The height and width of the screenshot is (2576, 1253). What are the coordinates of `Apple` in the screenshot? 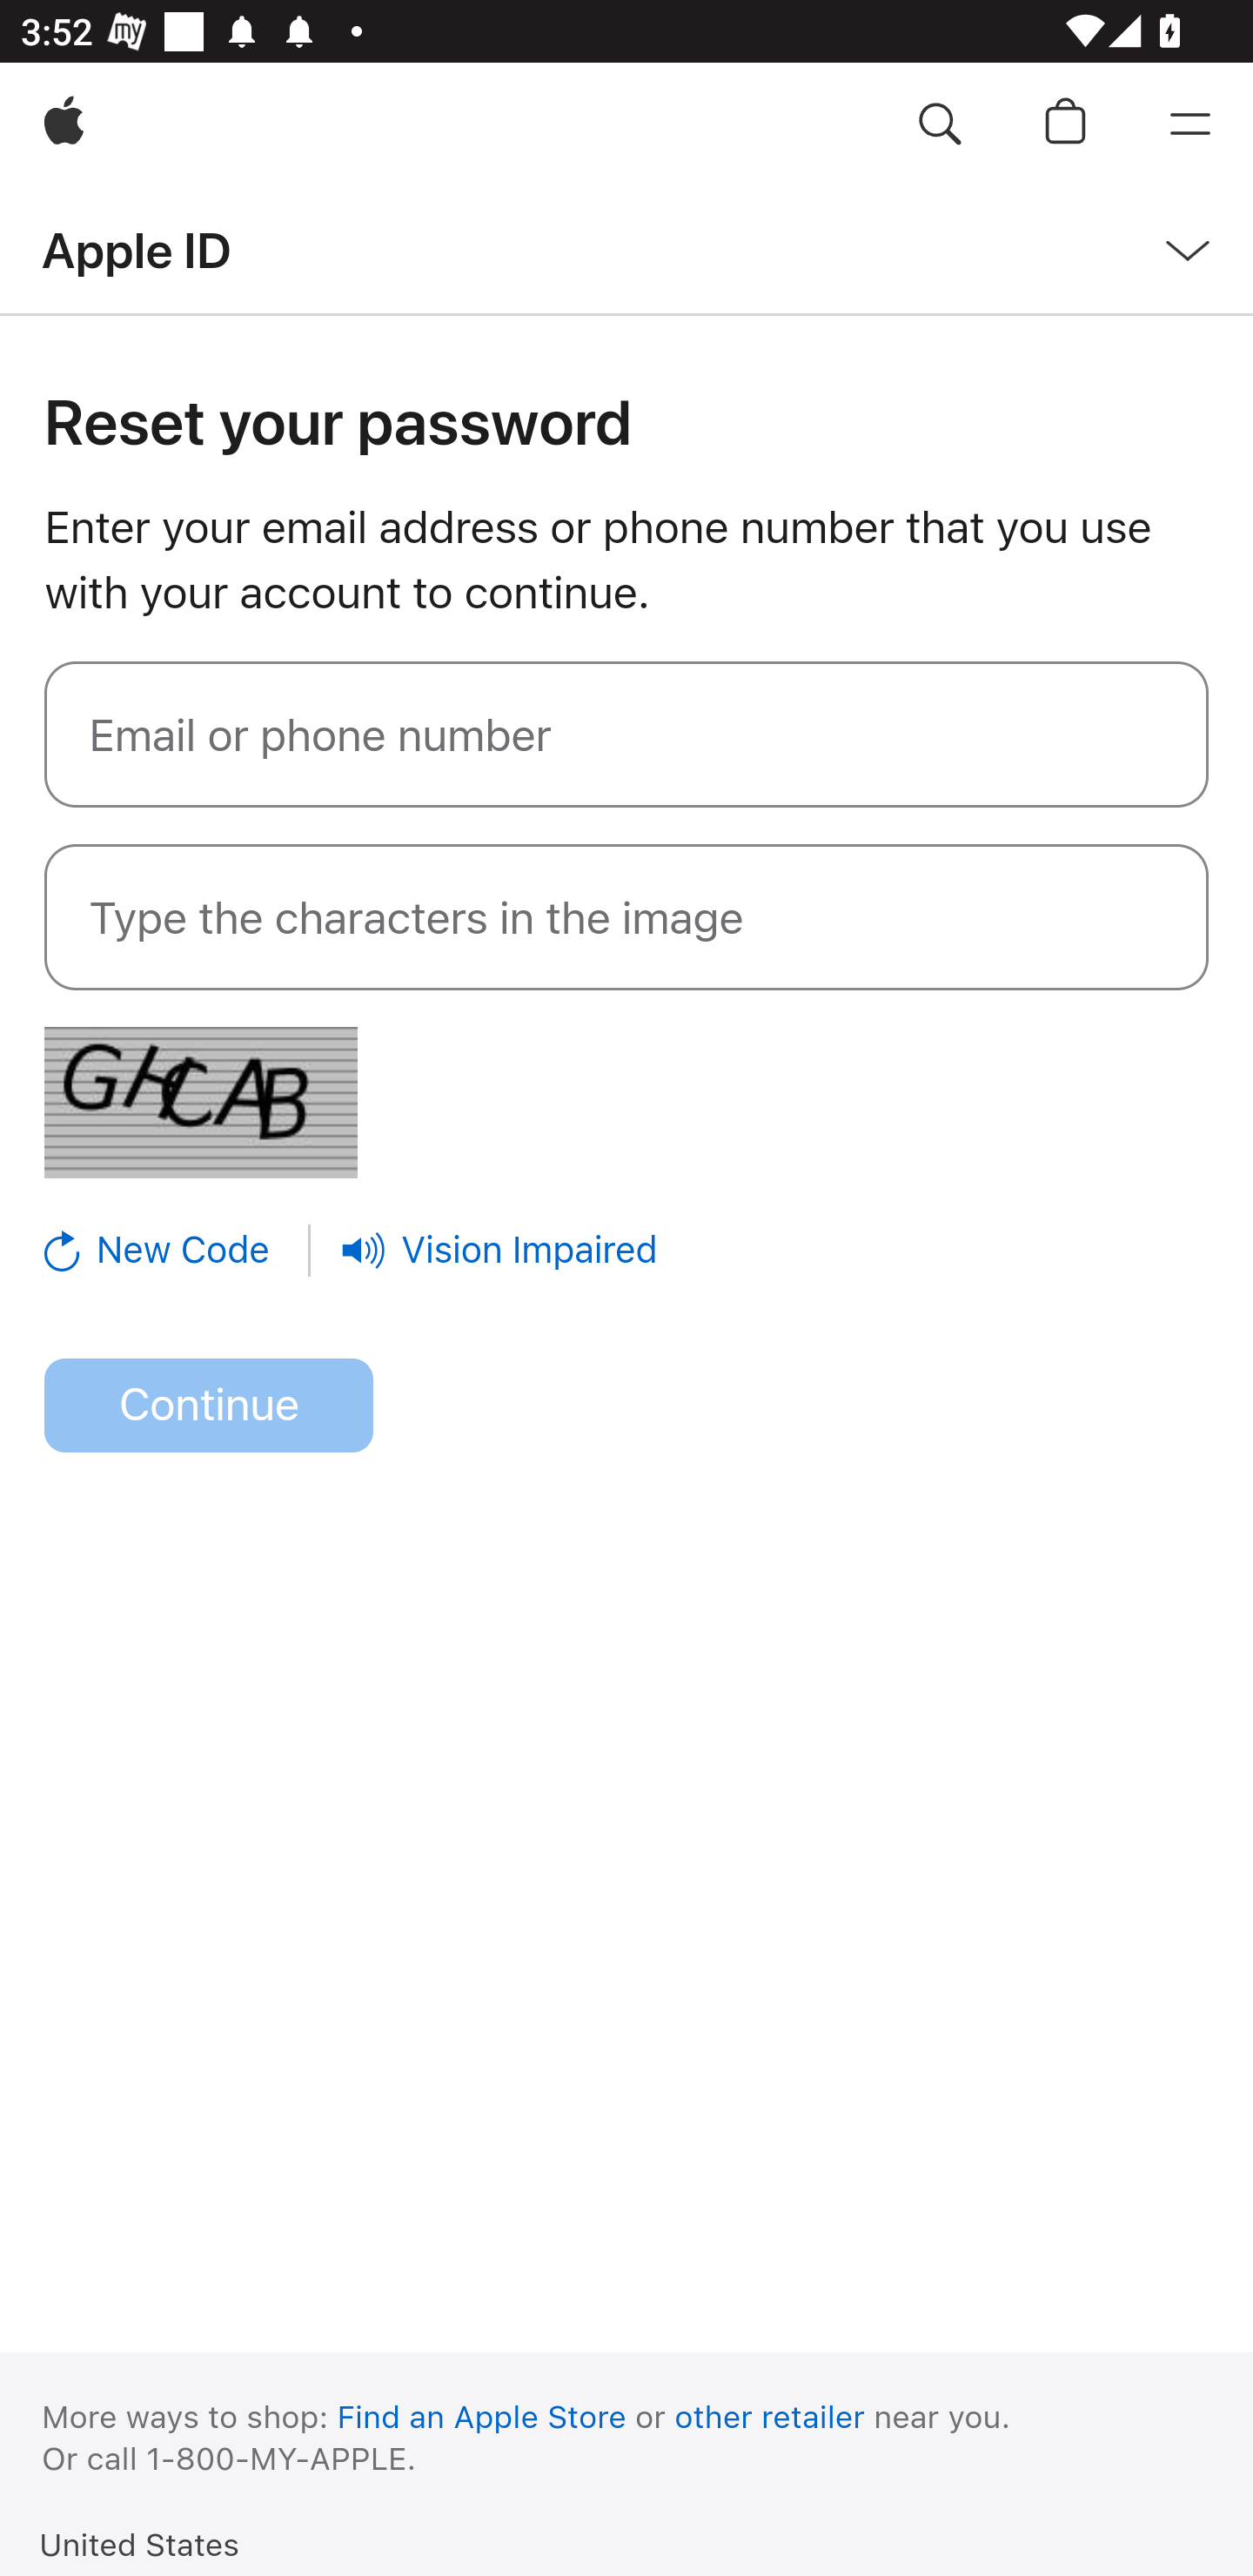 It's located at (64, 125).